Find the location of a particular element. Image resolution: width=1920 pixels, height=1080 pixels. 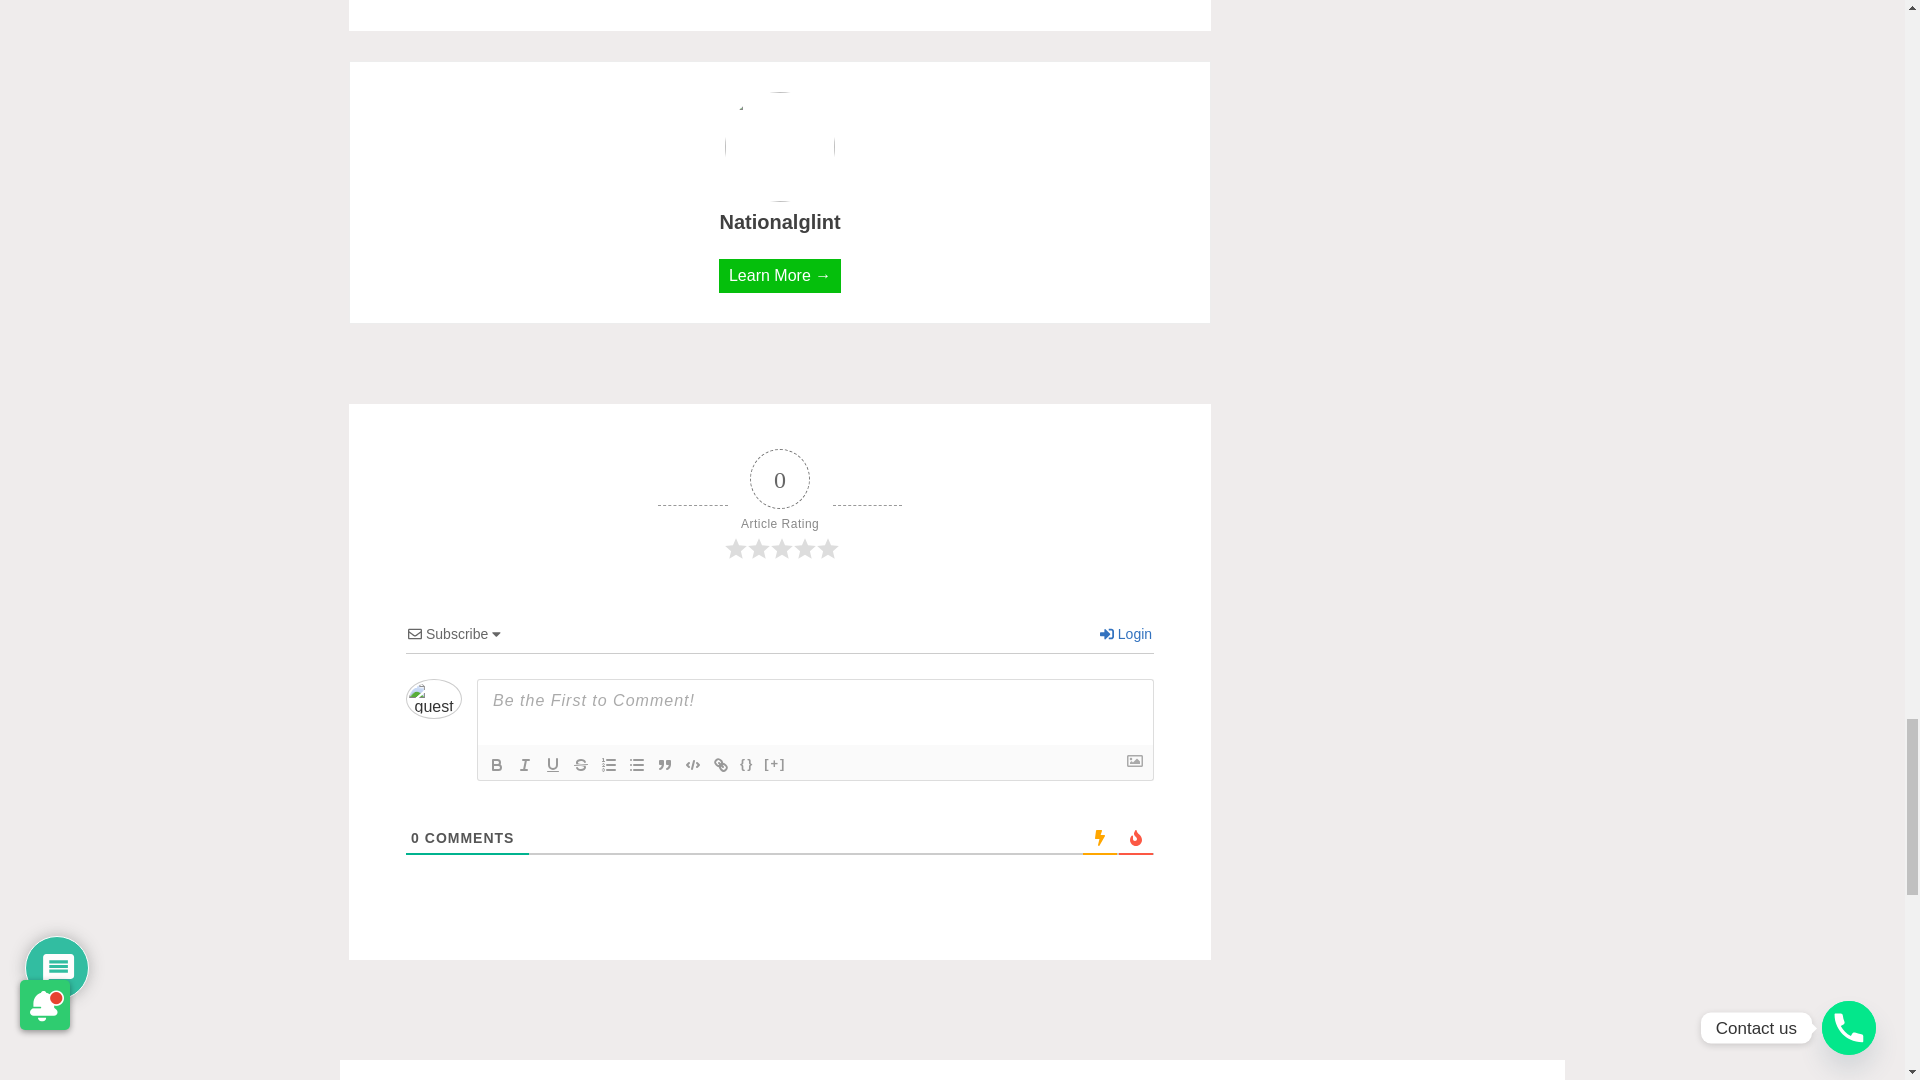

Blockquote is located at coordinates (664, 764).